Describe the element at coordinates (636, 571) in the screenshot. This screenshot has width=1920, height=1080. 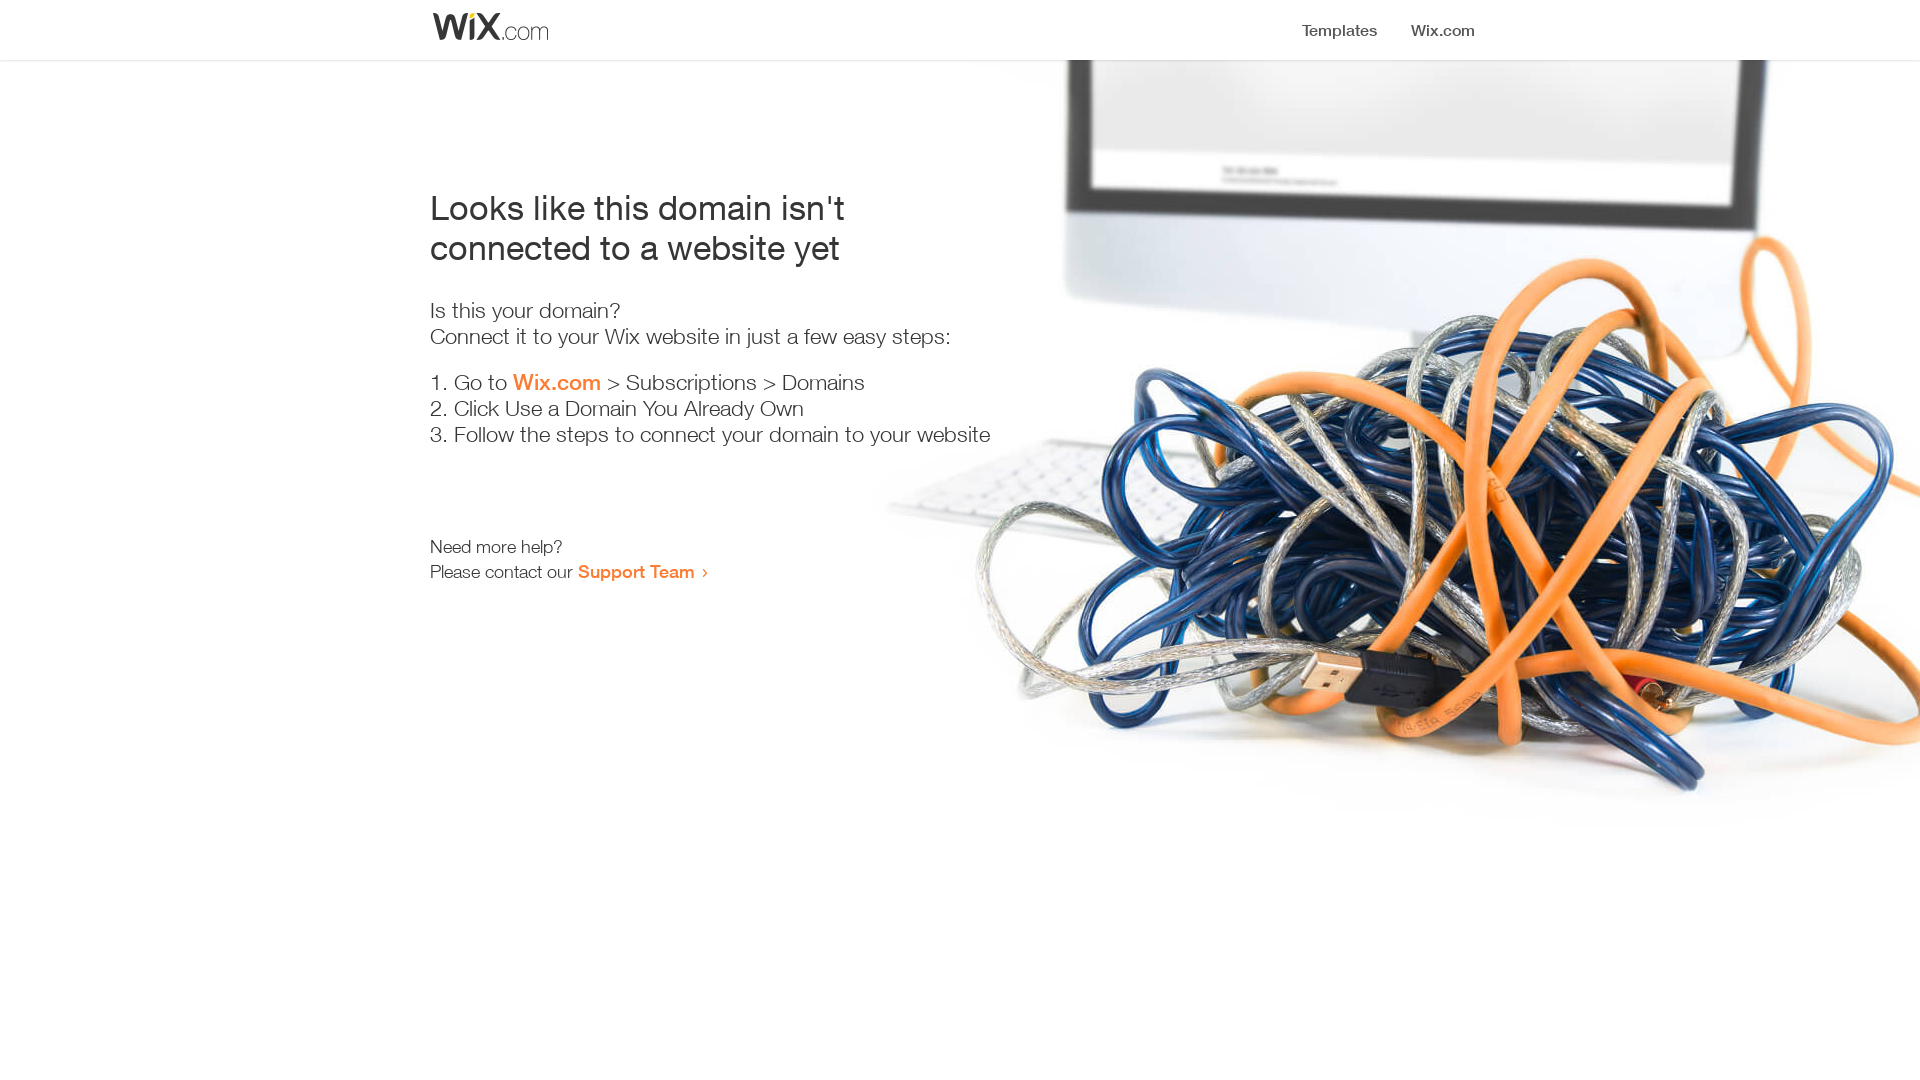
I see `Support Team` at that location.